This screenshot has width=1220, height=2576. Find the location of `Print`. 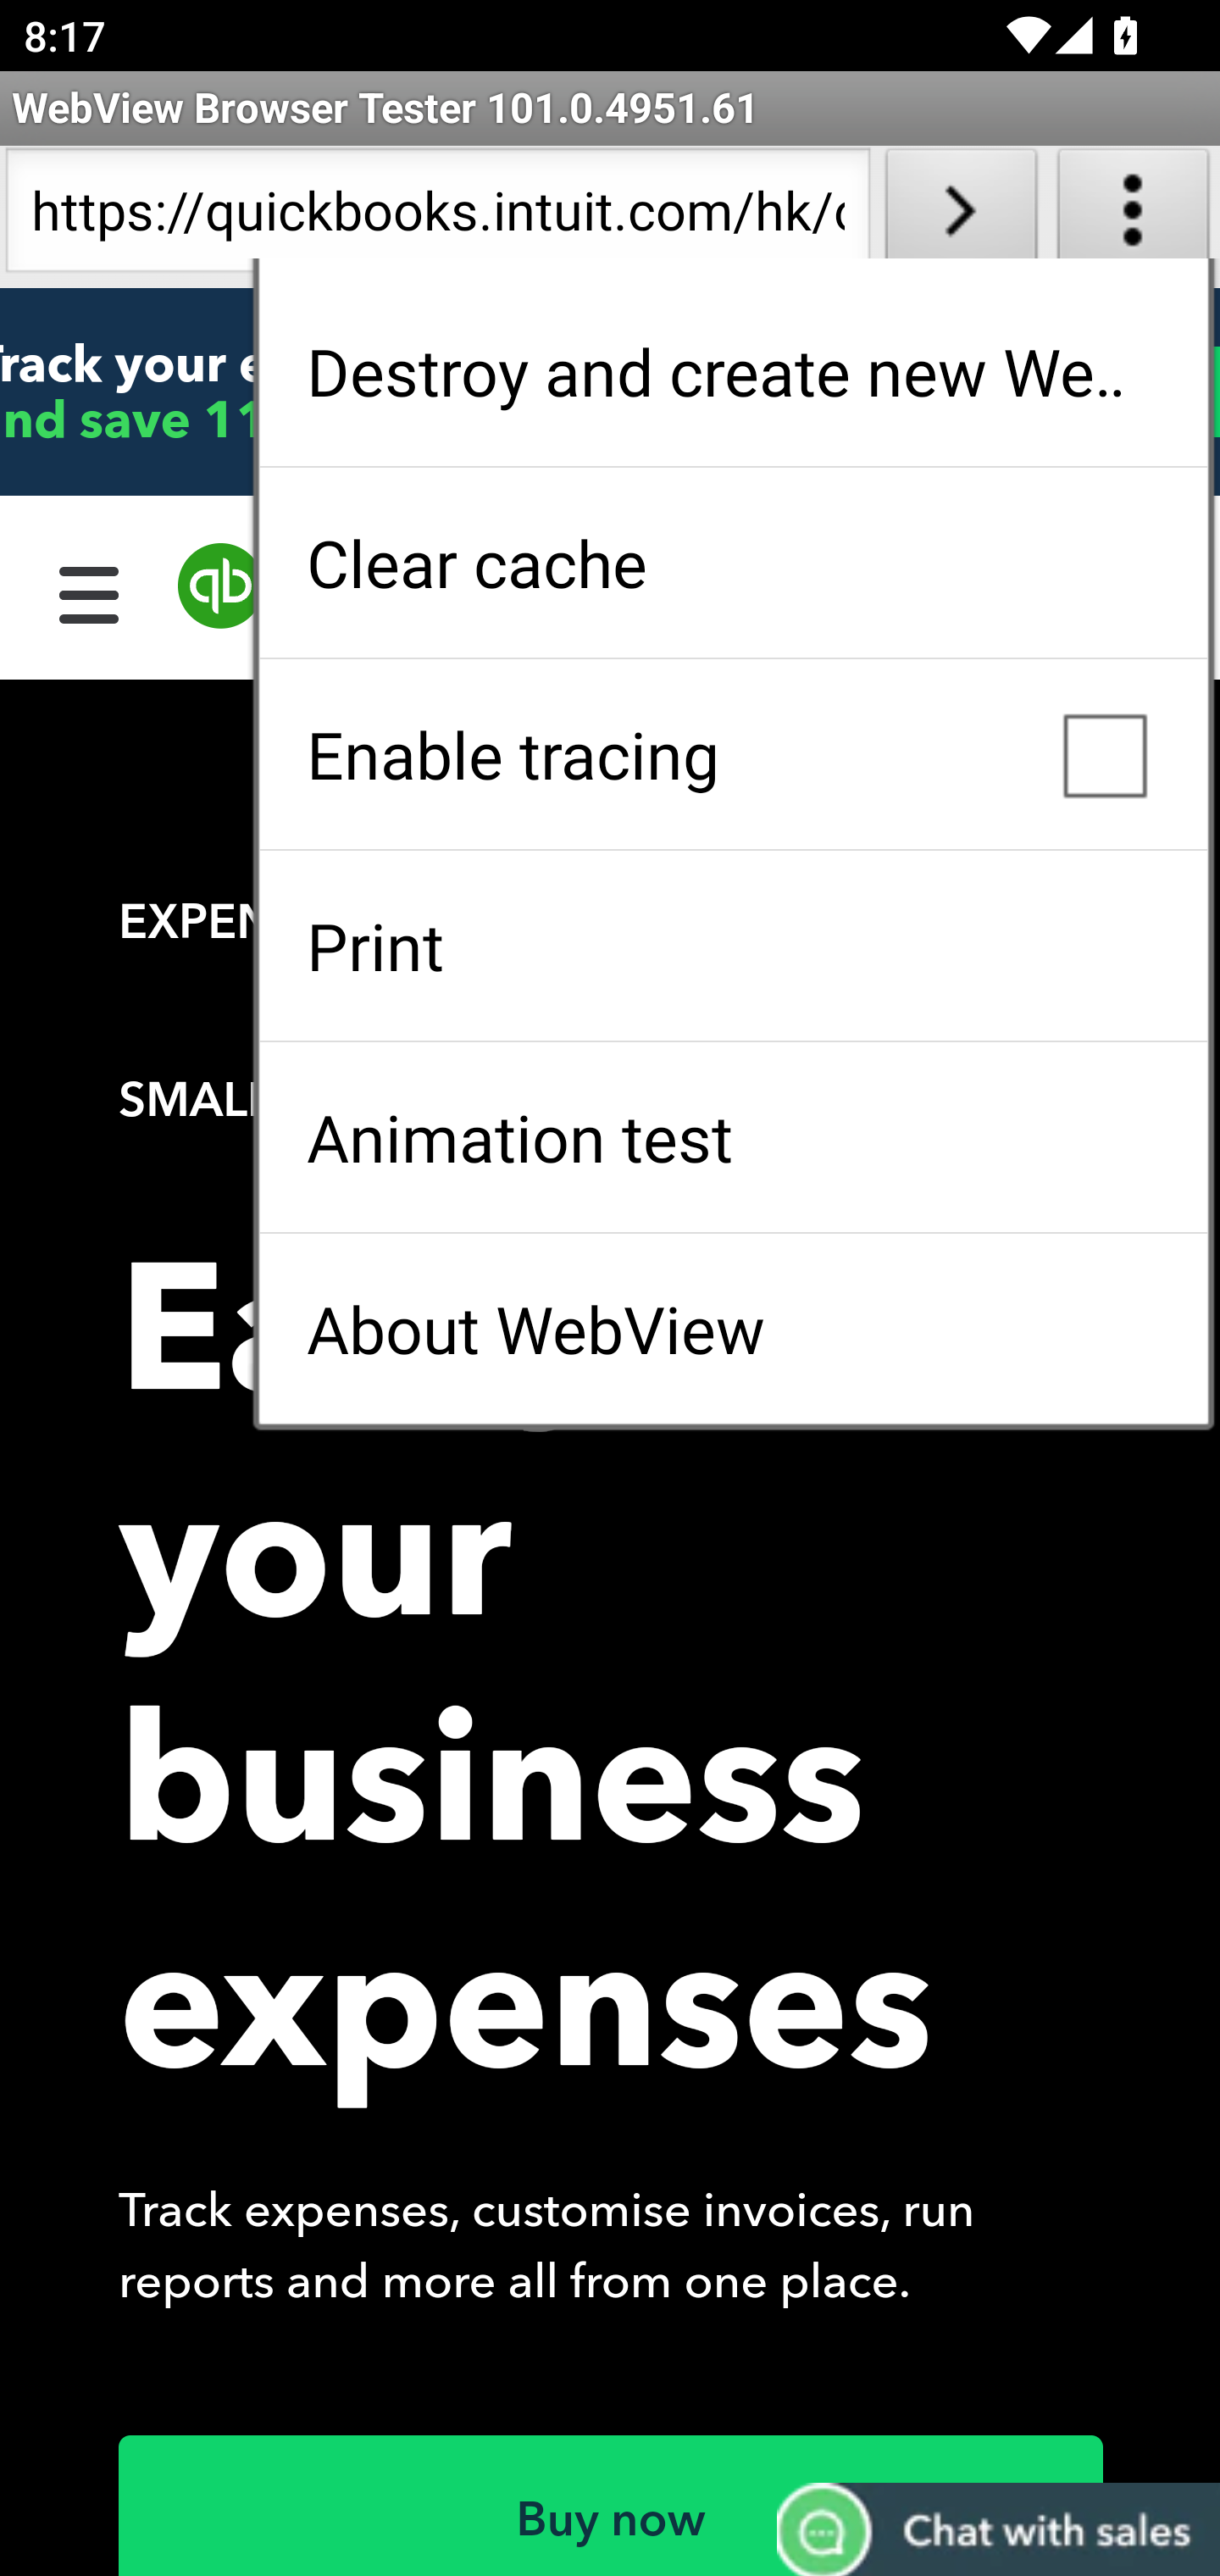

Print is located at coordinates (733, 946).